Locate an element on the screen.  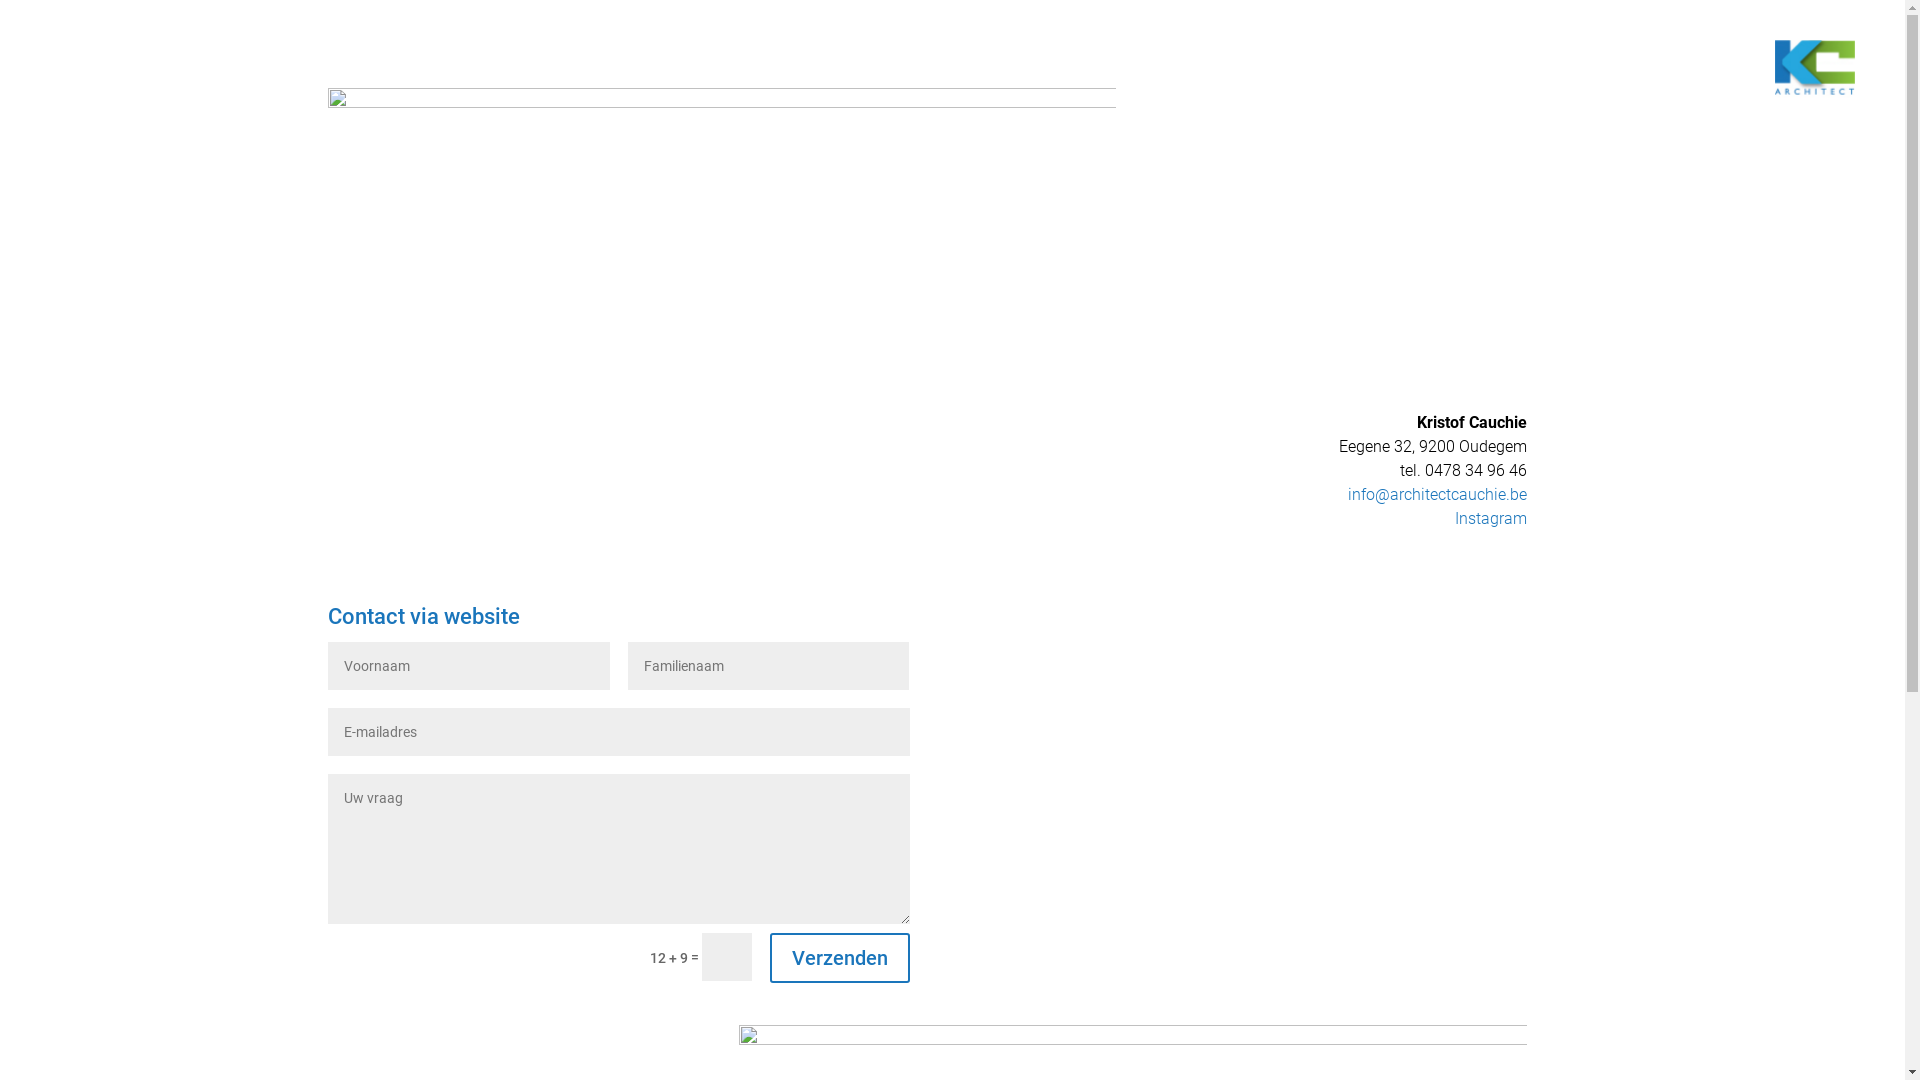
Verzenden is located at coordinates (840, 958).